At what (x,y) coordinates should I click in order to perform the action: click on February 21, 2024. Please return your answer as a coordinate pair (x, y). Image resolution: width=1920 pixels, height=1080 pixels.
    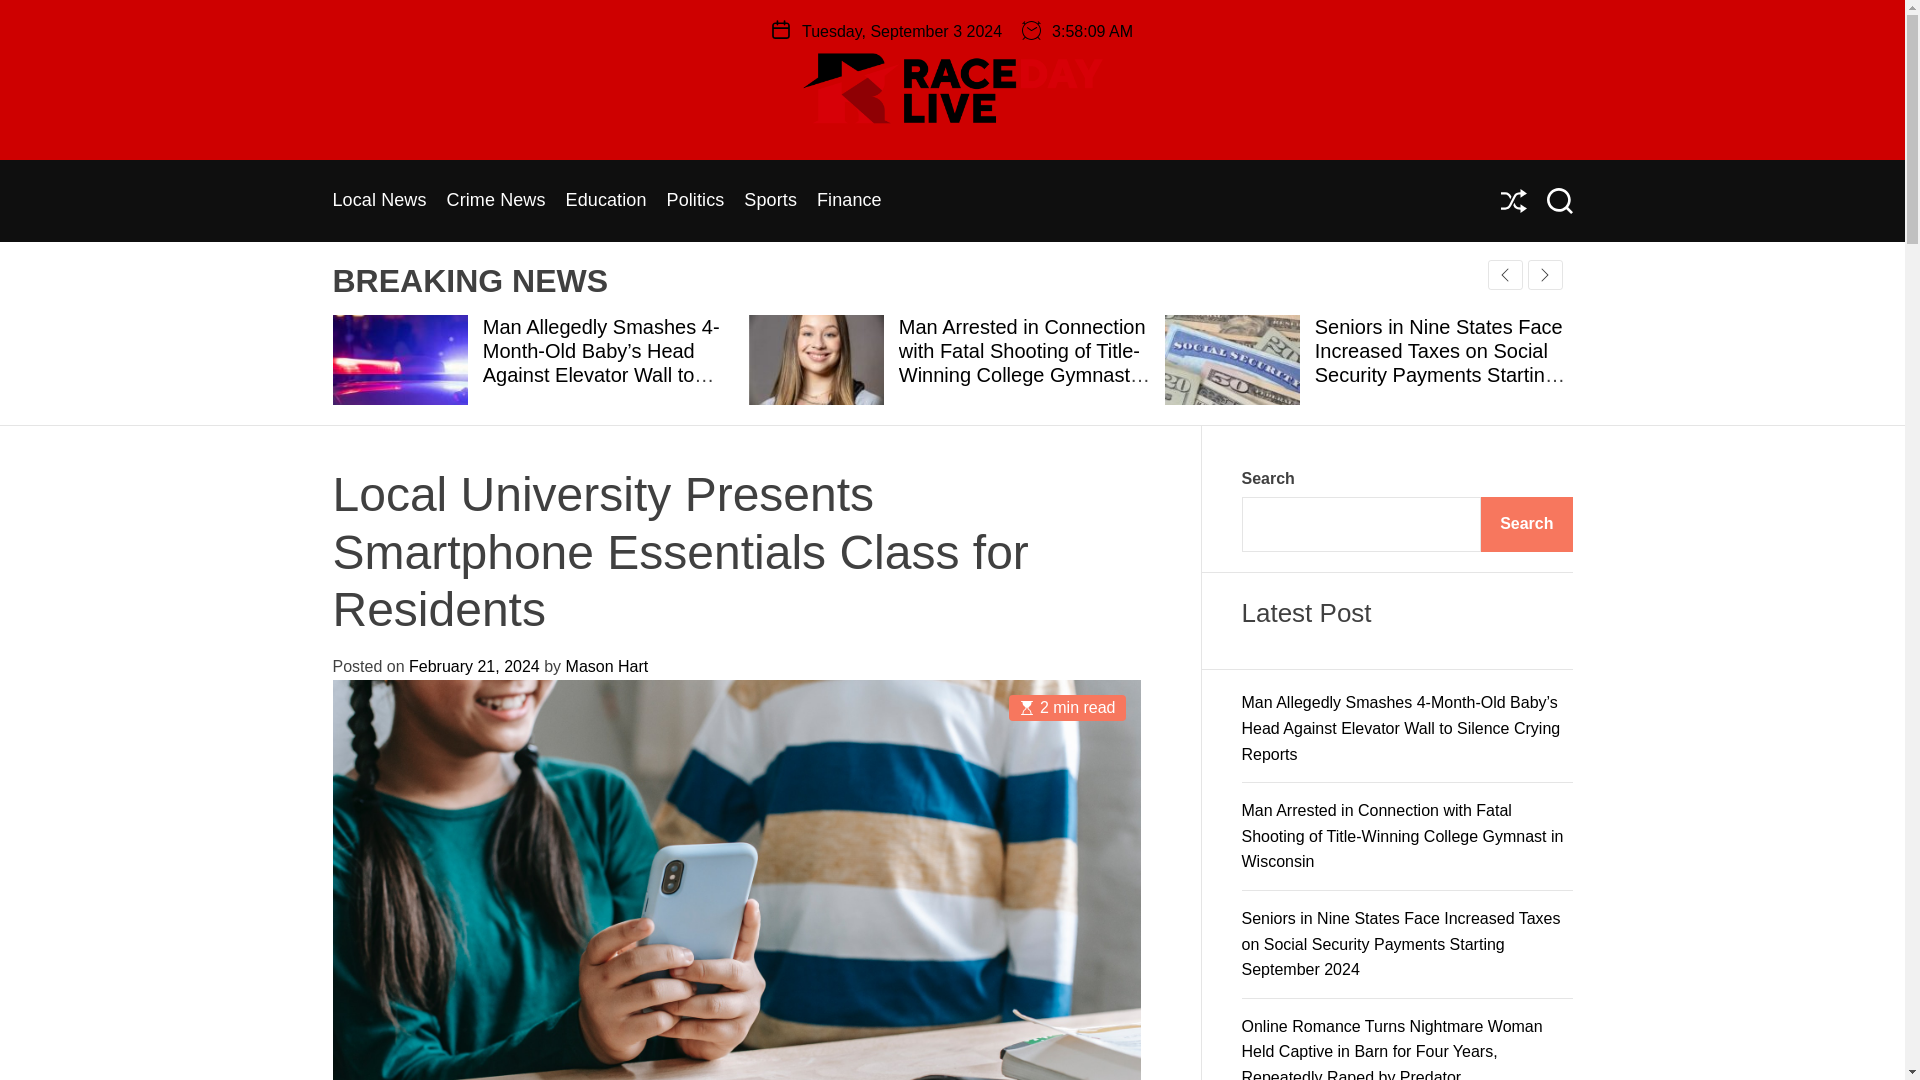
    Looking at the image, I should click on (474, 666).